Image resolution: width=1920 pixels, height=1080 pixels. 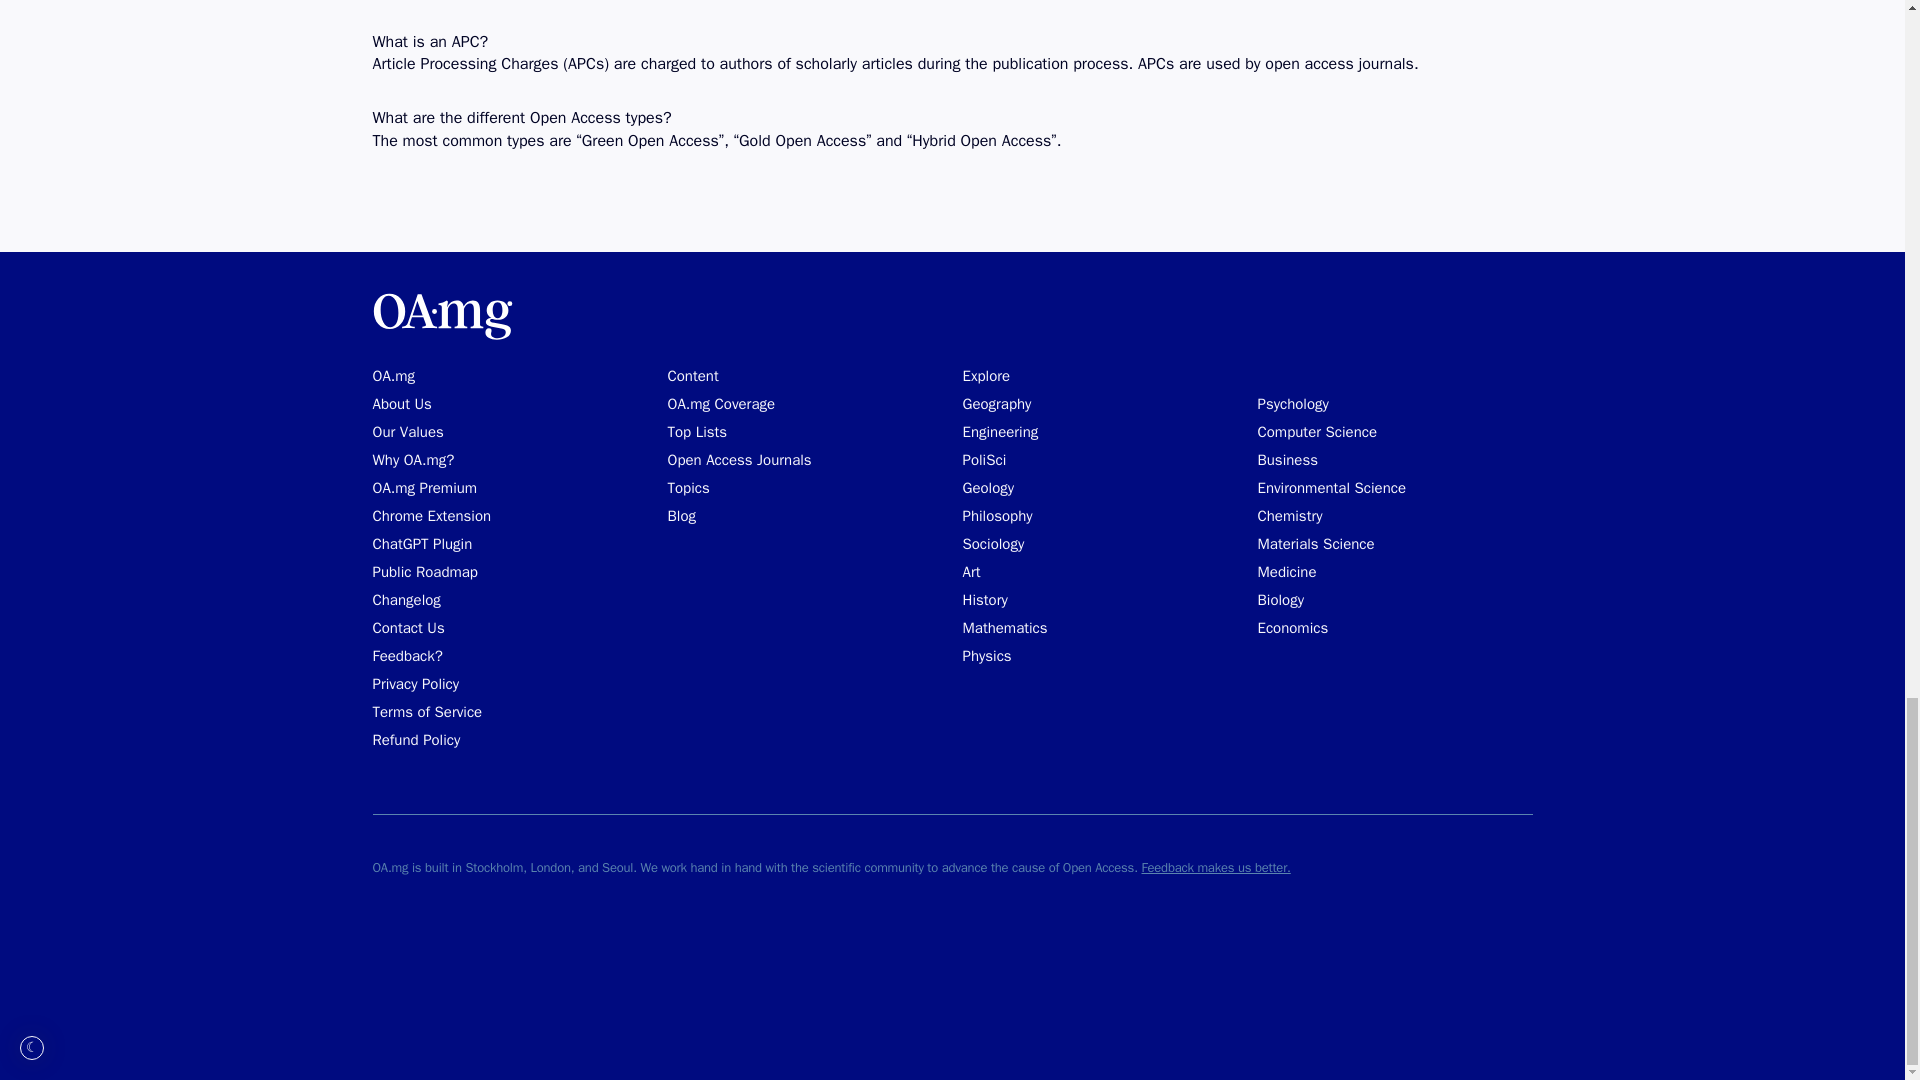 I want to click on About Us, so click(x=401, y=403).